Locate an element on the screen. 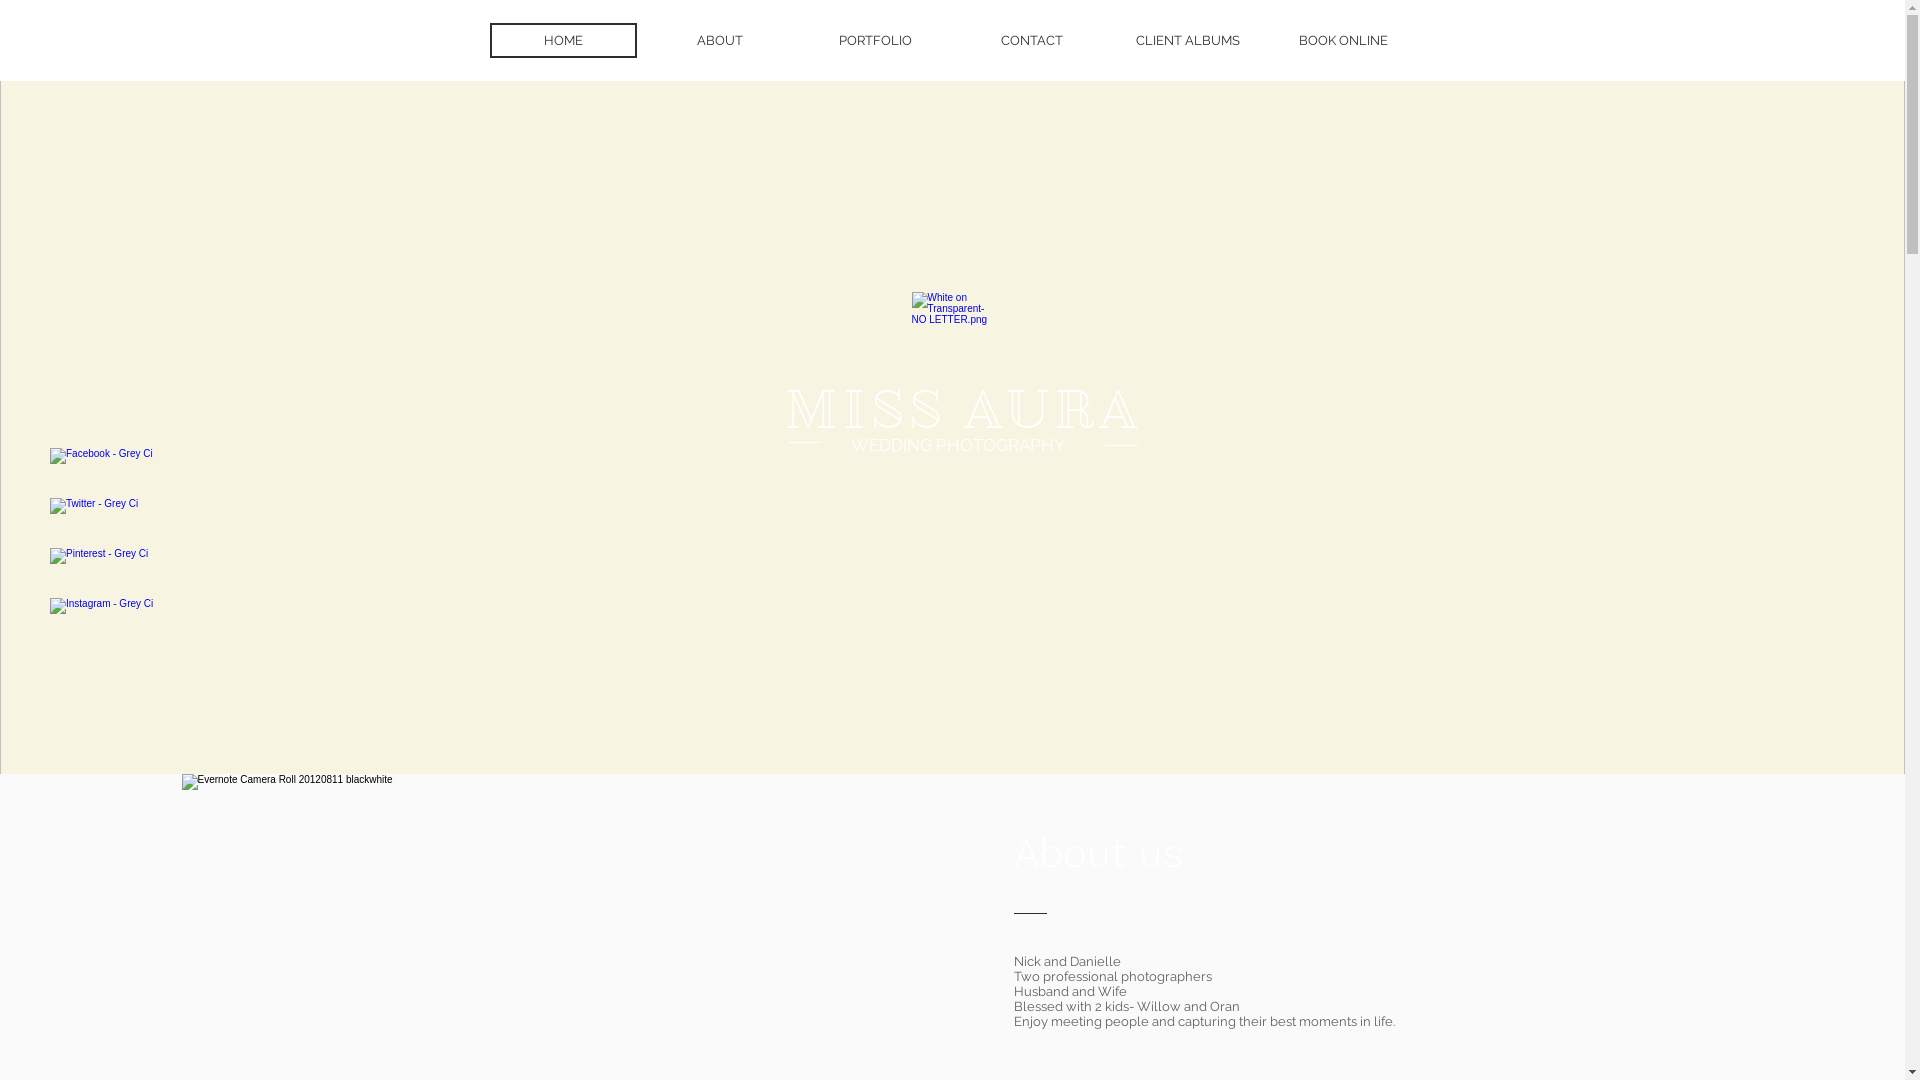 This screenshot has width=1920, height=1080. WEDDING PHOTOGRAPHY is located at coordinates (957, 445).